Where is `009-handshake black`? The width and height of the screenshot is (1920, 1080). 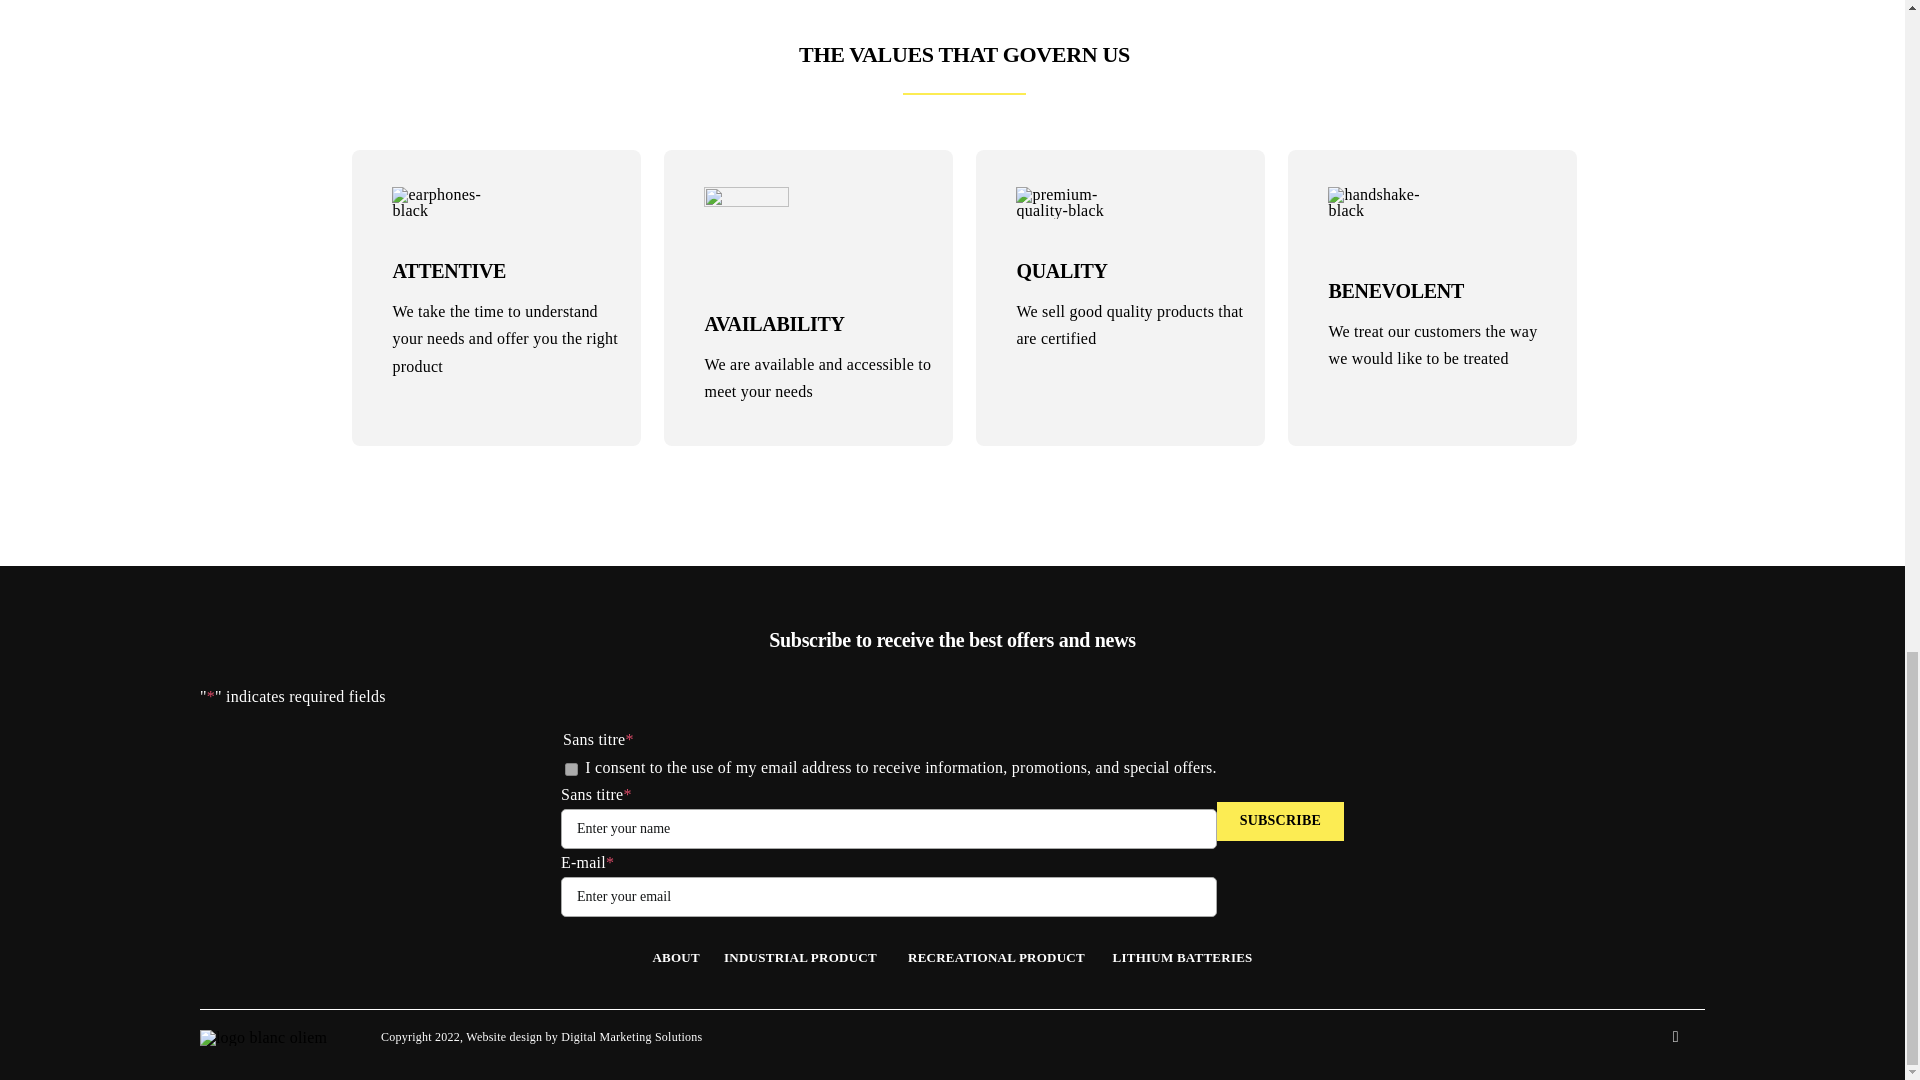 009-handshake black is located at coordinates (1388, 202).